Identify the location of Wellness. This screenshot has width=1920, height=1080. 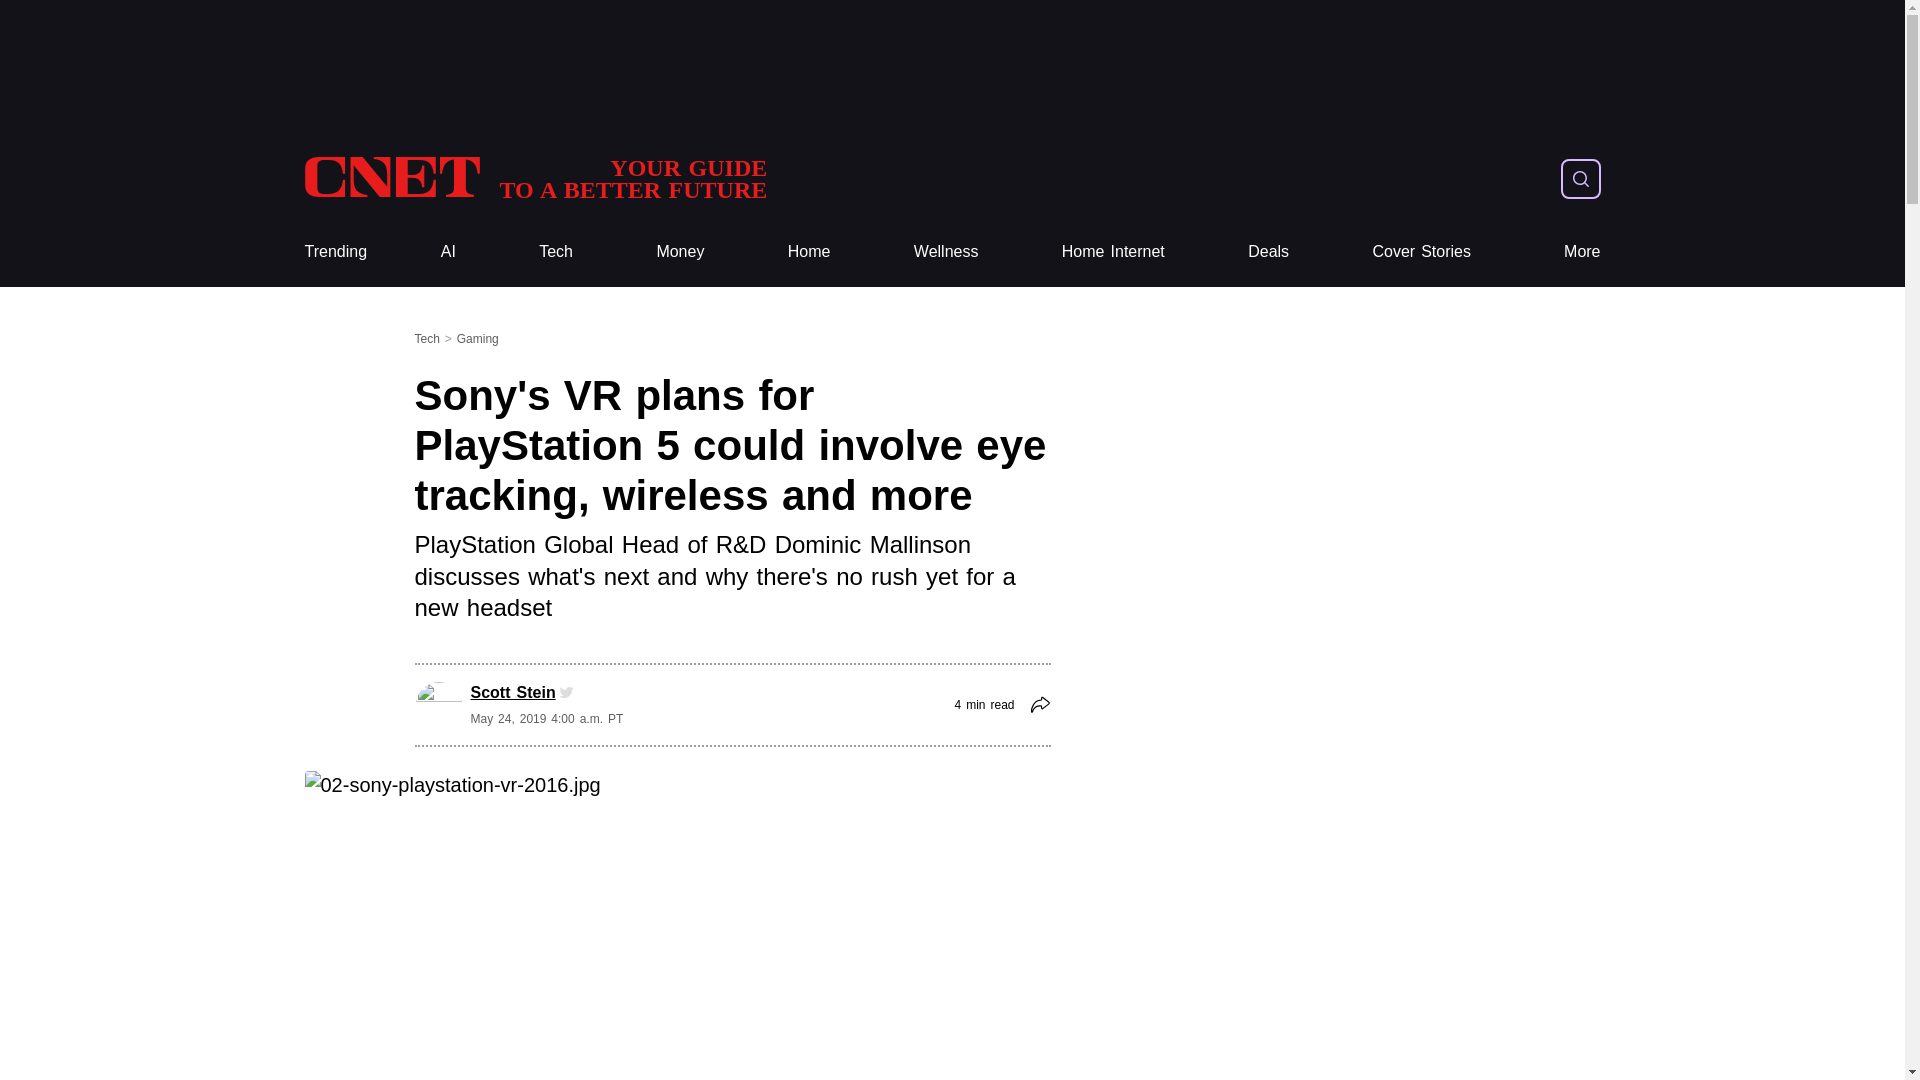
(534, 178).